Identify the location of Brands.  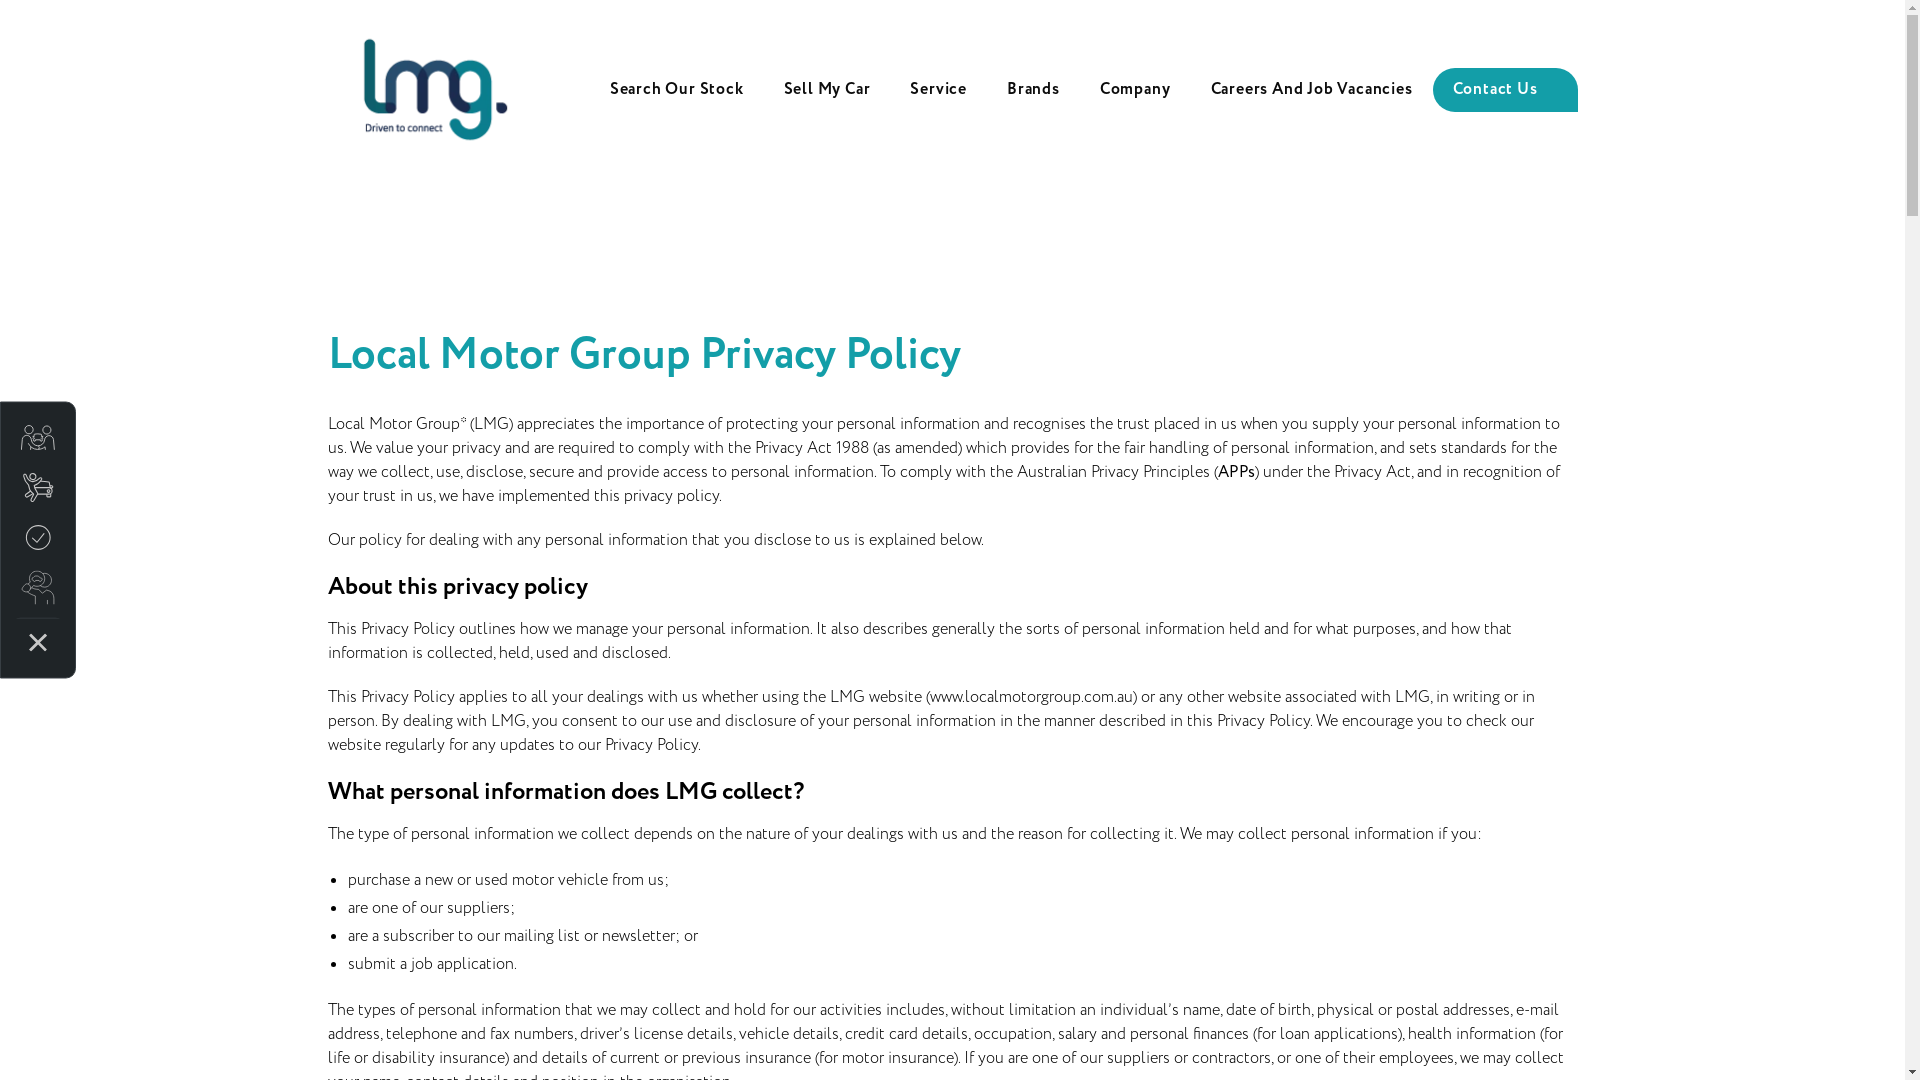
(1034, 90).